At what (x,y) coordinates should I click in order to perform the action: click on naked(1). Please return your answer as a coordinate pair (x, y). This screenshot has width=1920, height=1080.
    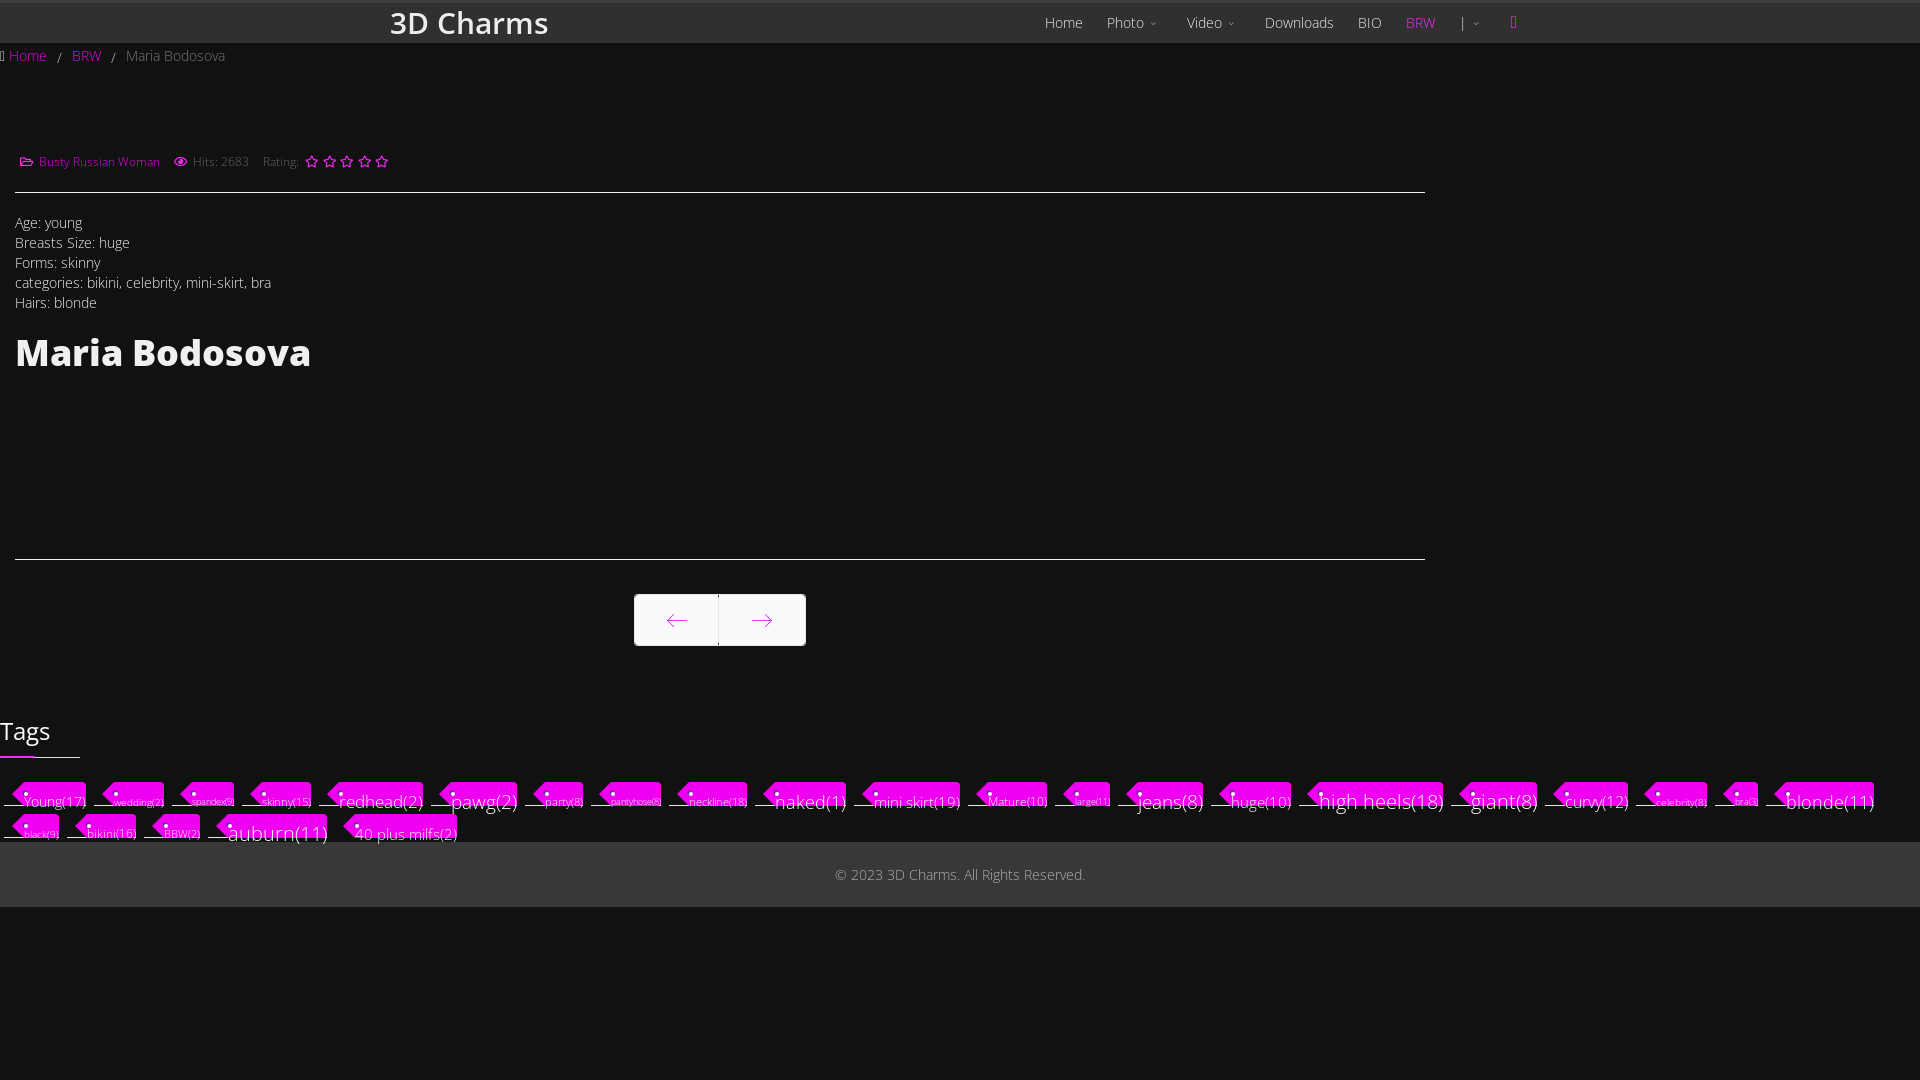
    Looking at the image, I should click on (810, 794).